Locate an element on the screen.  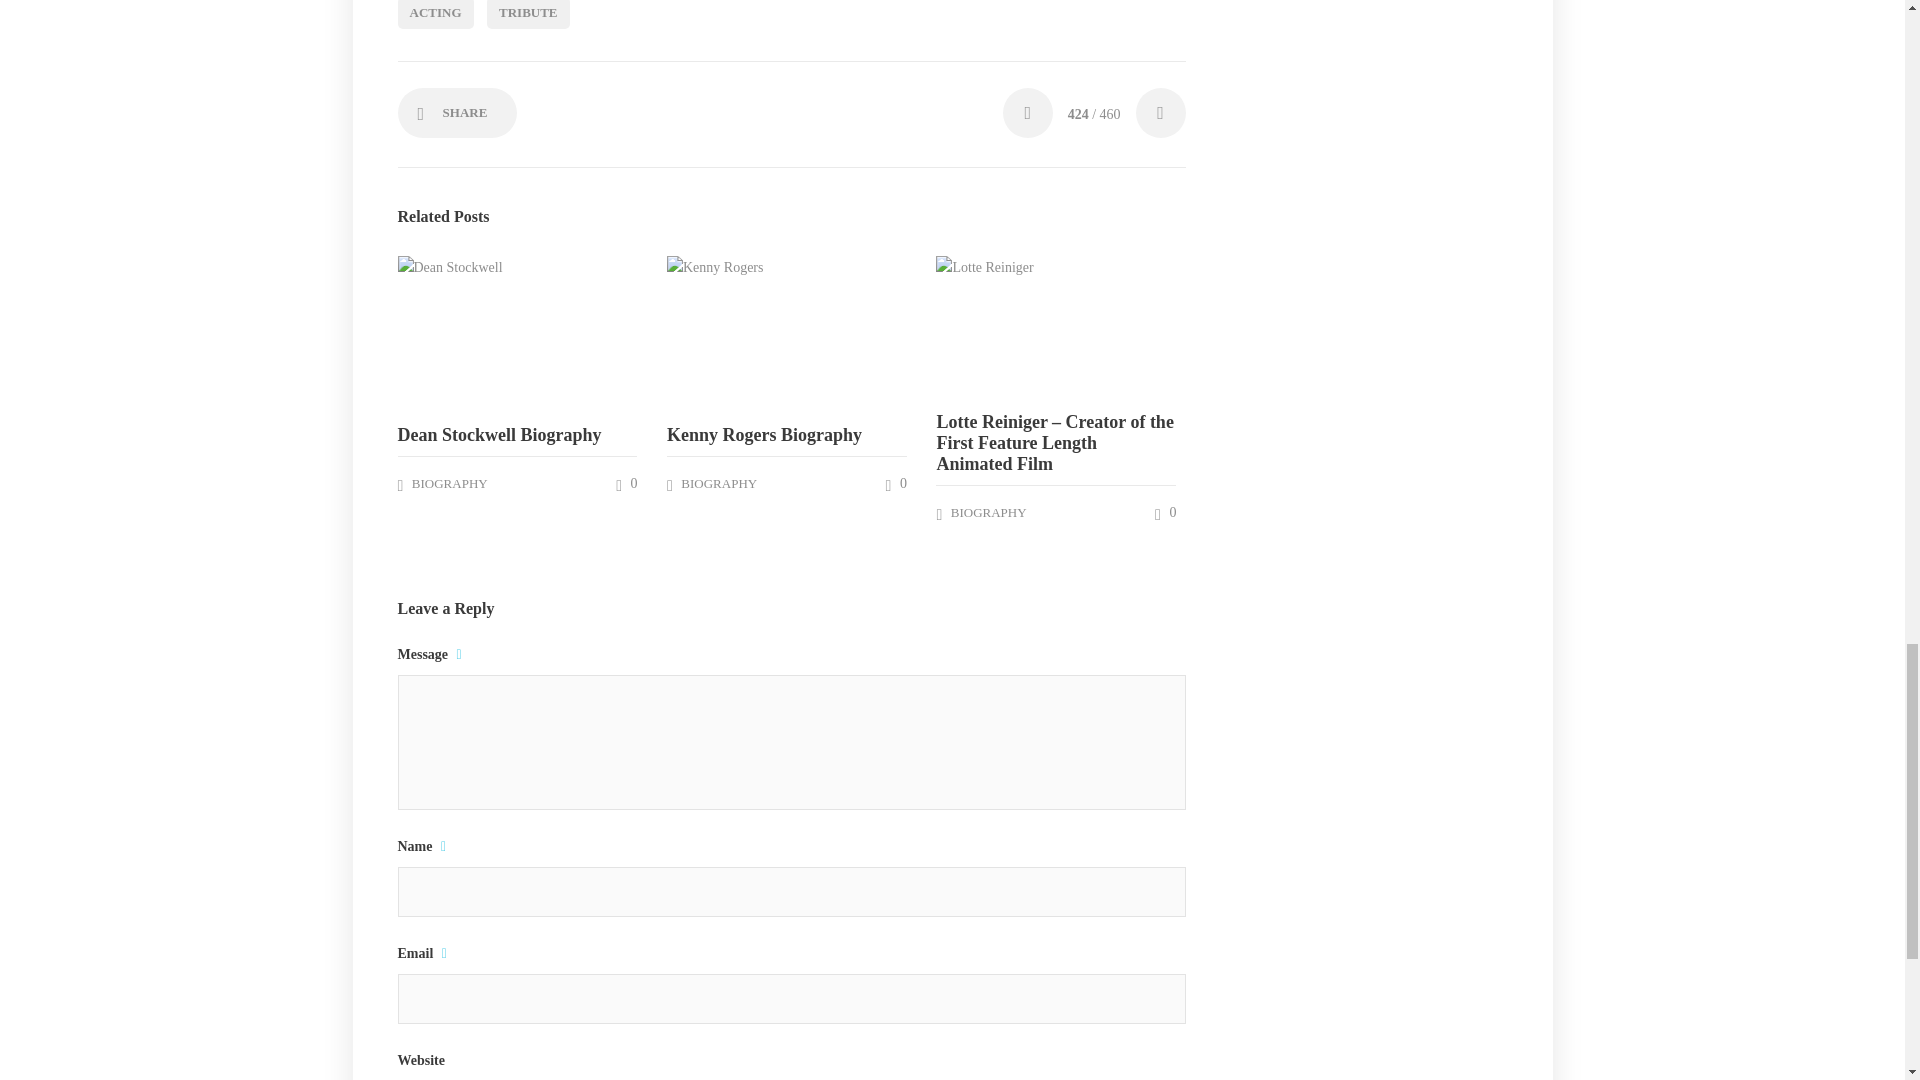
ACTING is located at coordinates (436, 14).